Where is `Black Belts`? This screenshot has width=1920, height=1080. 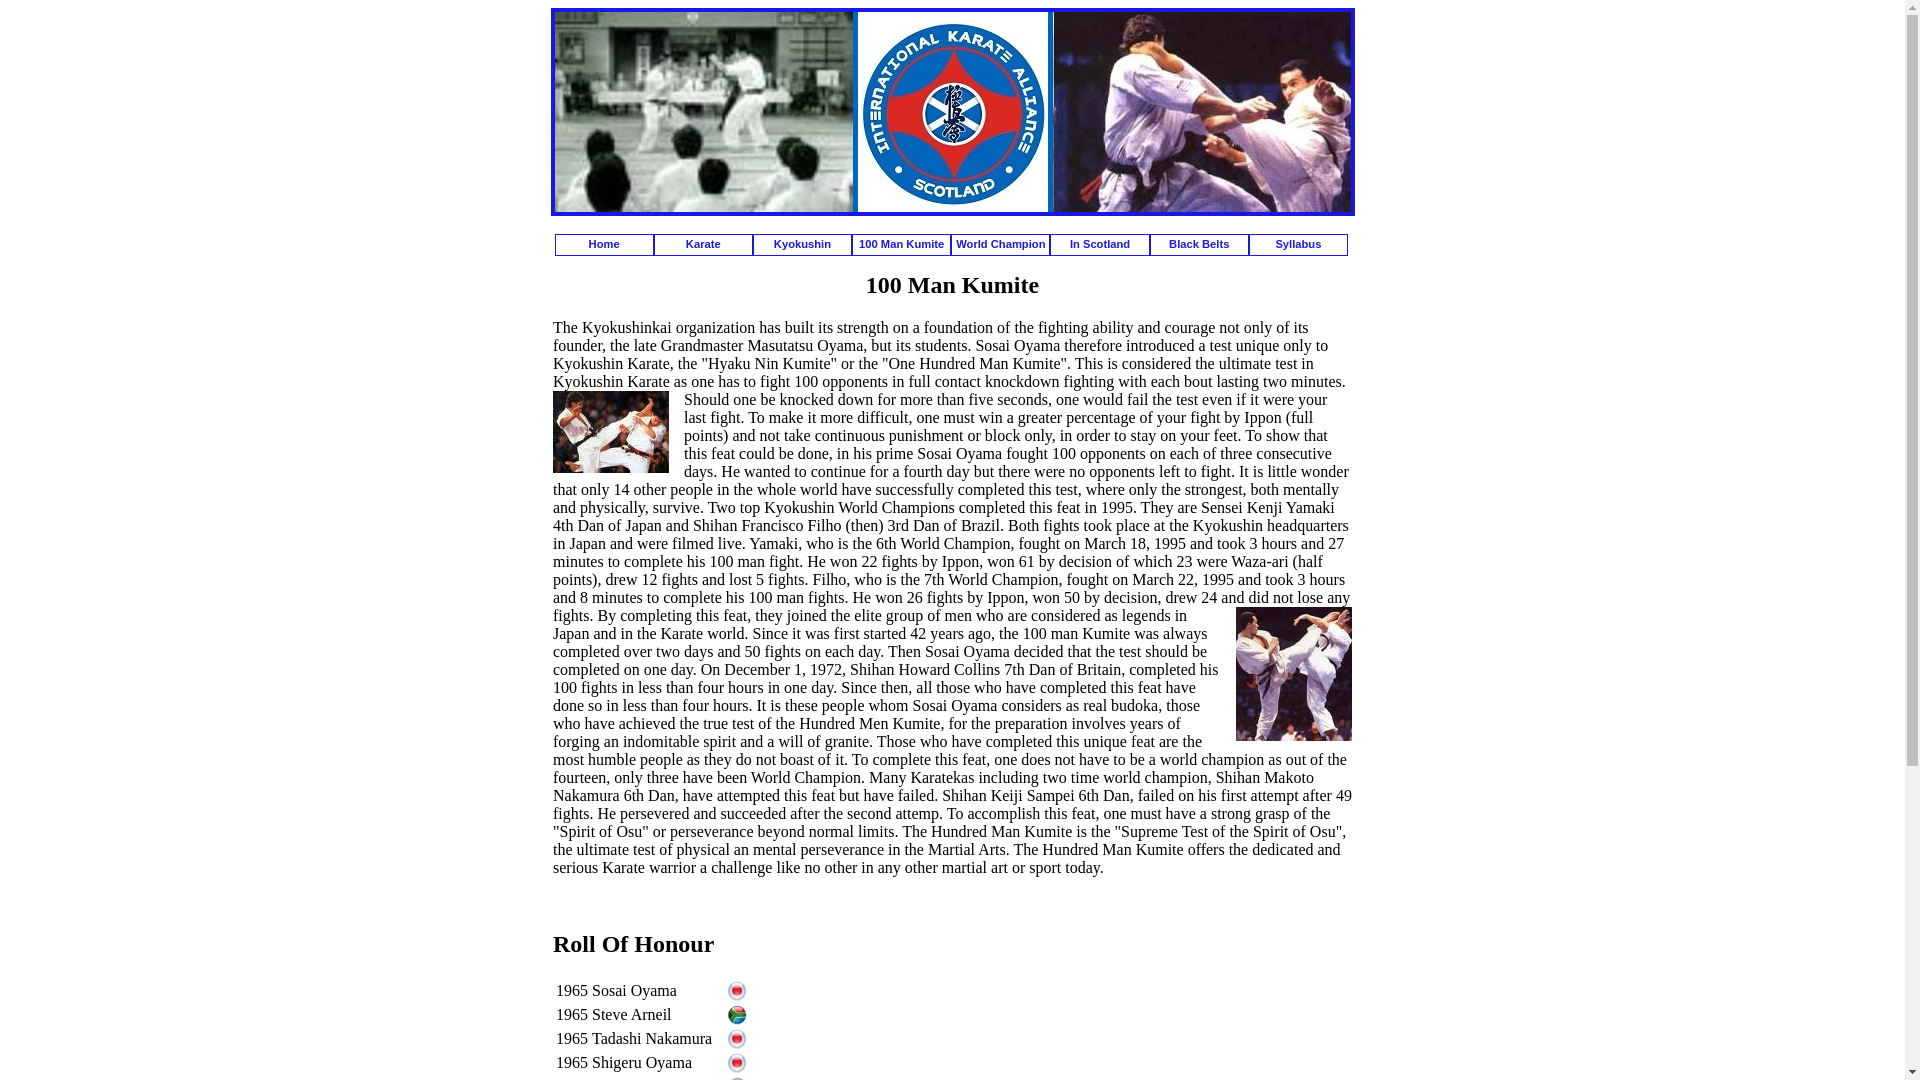 Black Belts is located at coordinates (1200, 244).